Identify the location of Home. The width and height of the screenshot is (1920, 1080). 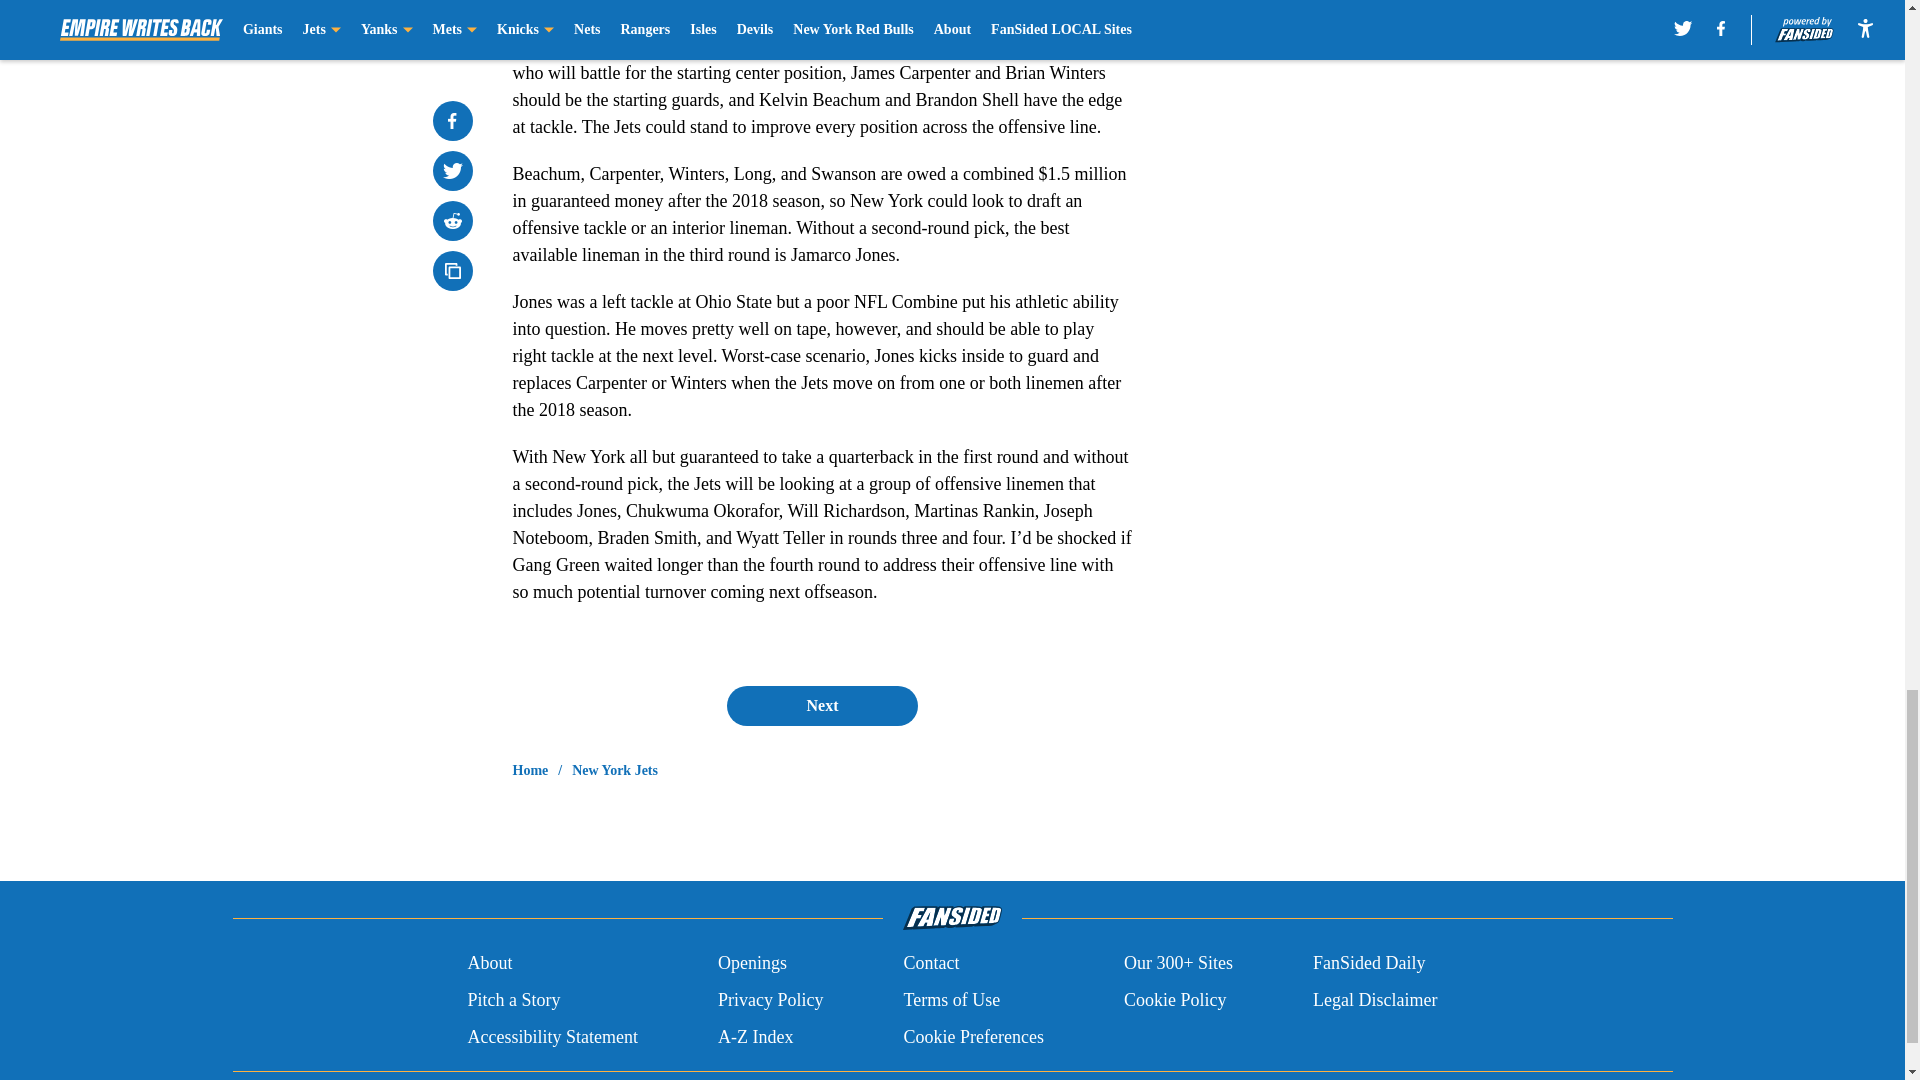
(530, 770).